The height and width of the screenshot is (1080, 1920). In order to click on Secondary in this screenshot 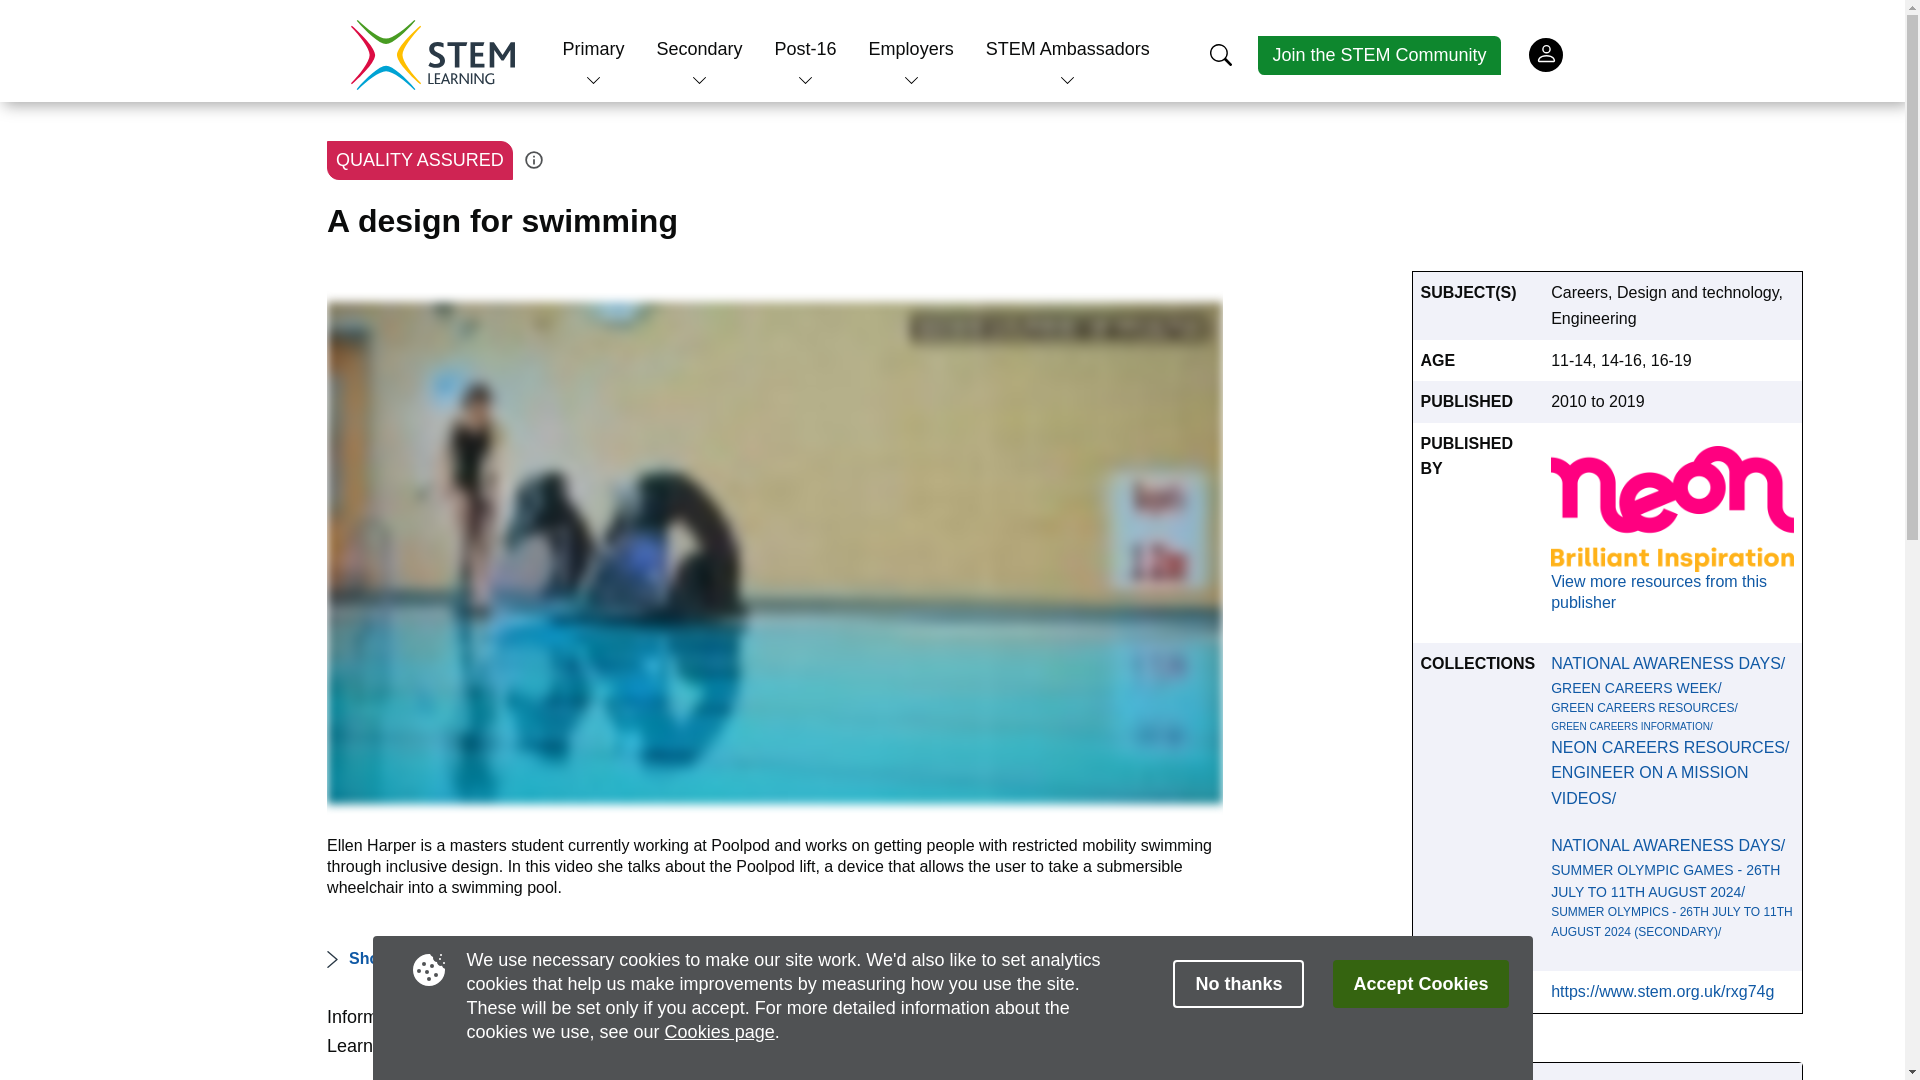, I will do `click(698, 48)`.